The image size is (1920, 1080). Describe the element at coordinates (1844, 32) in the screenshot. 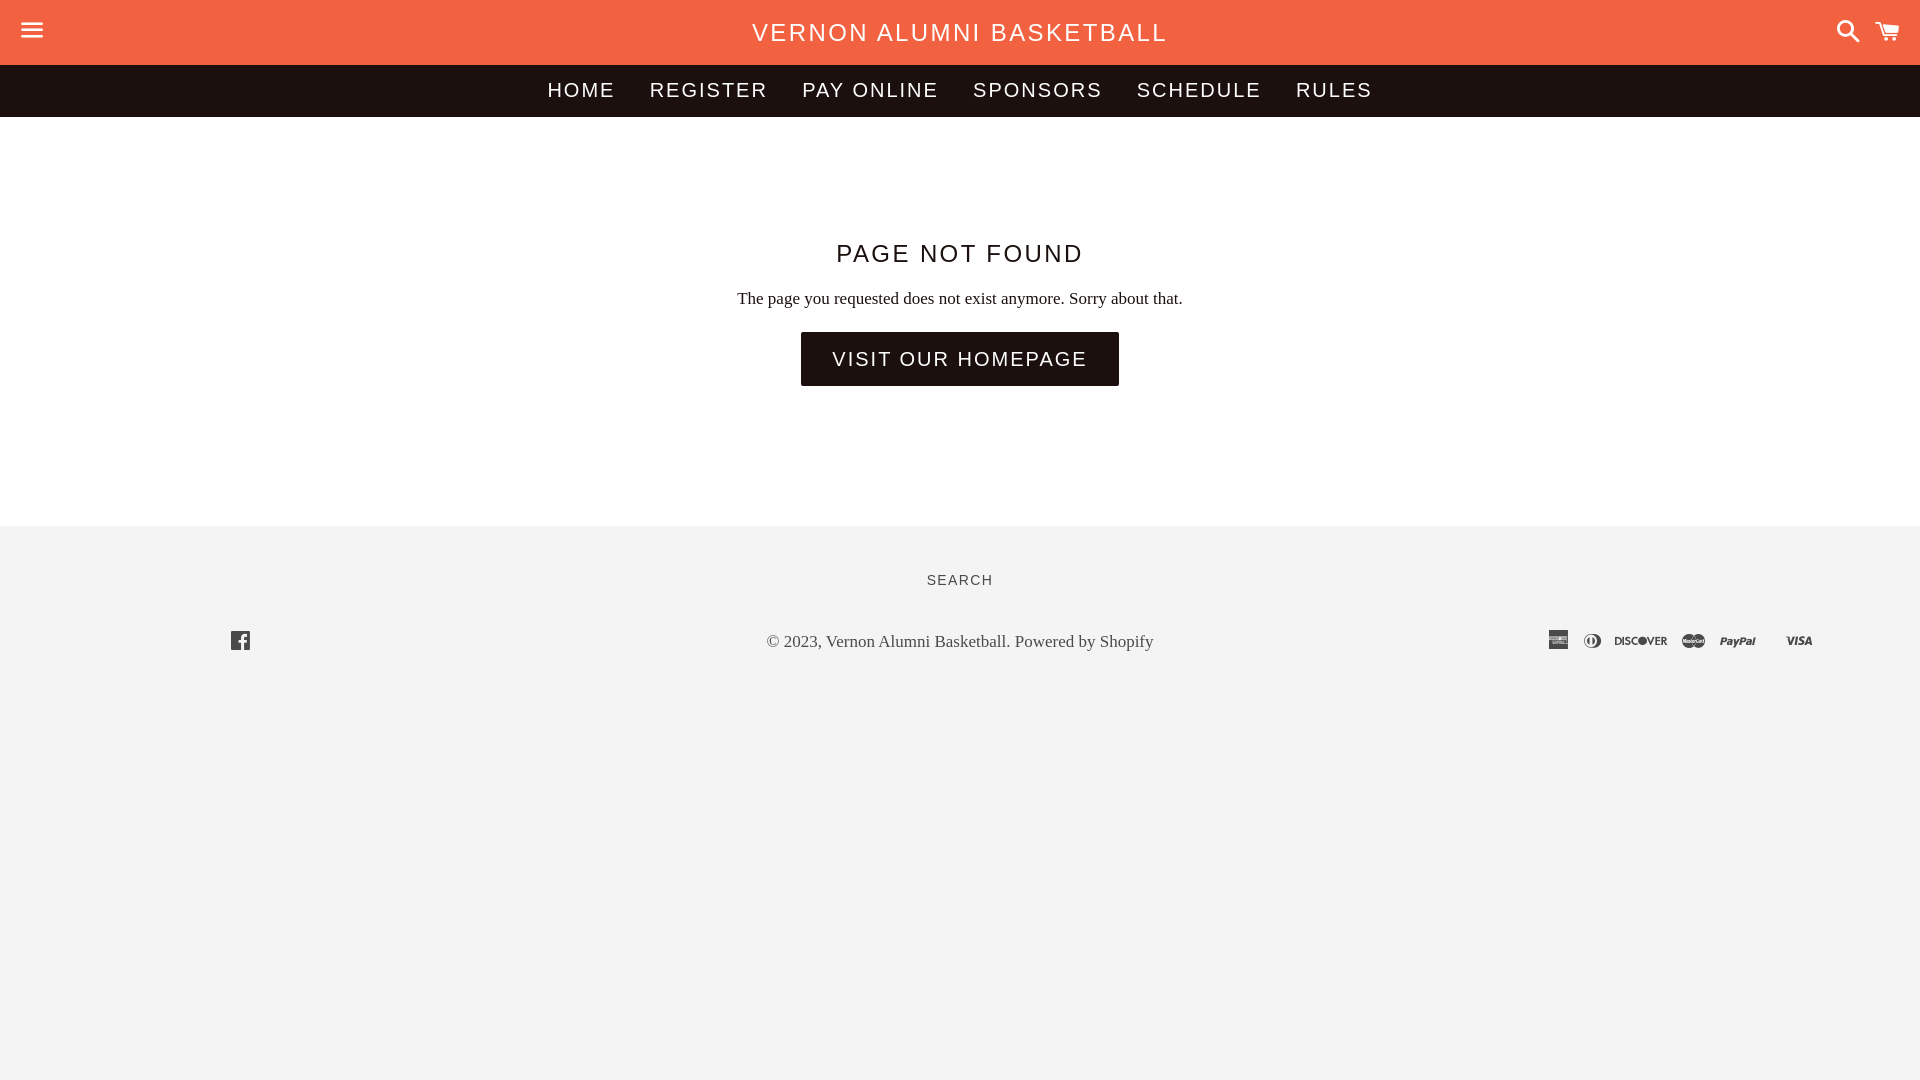

I see `Search` at that location.